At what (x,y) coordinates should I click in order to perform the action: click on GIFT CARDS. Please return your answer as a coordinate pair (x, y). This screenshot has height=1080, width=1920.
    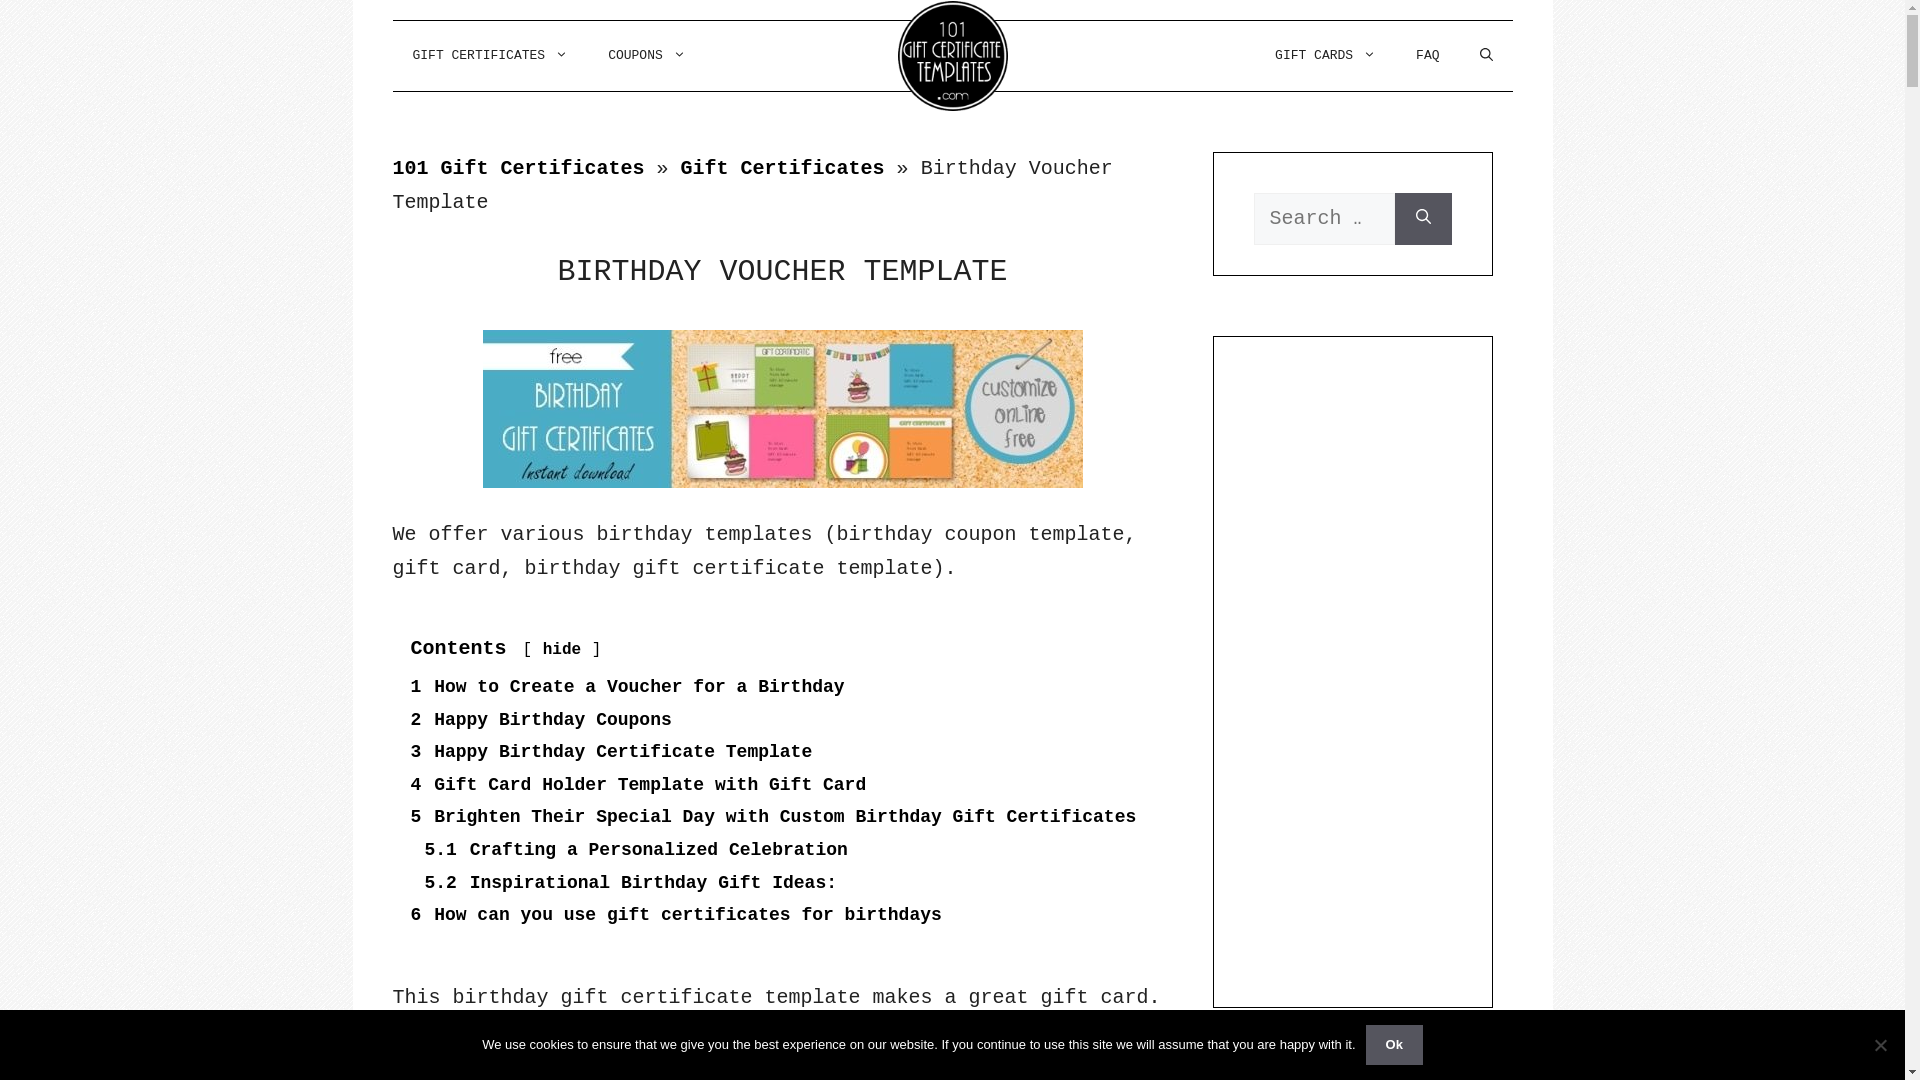
    Looking at the image, I should click on (1326, 56).